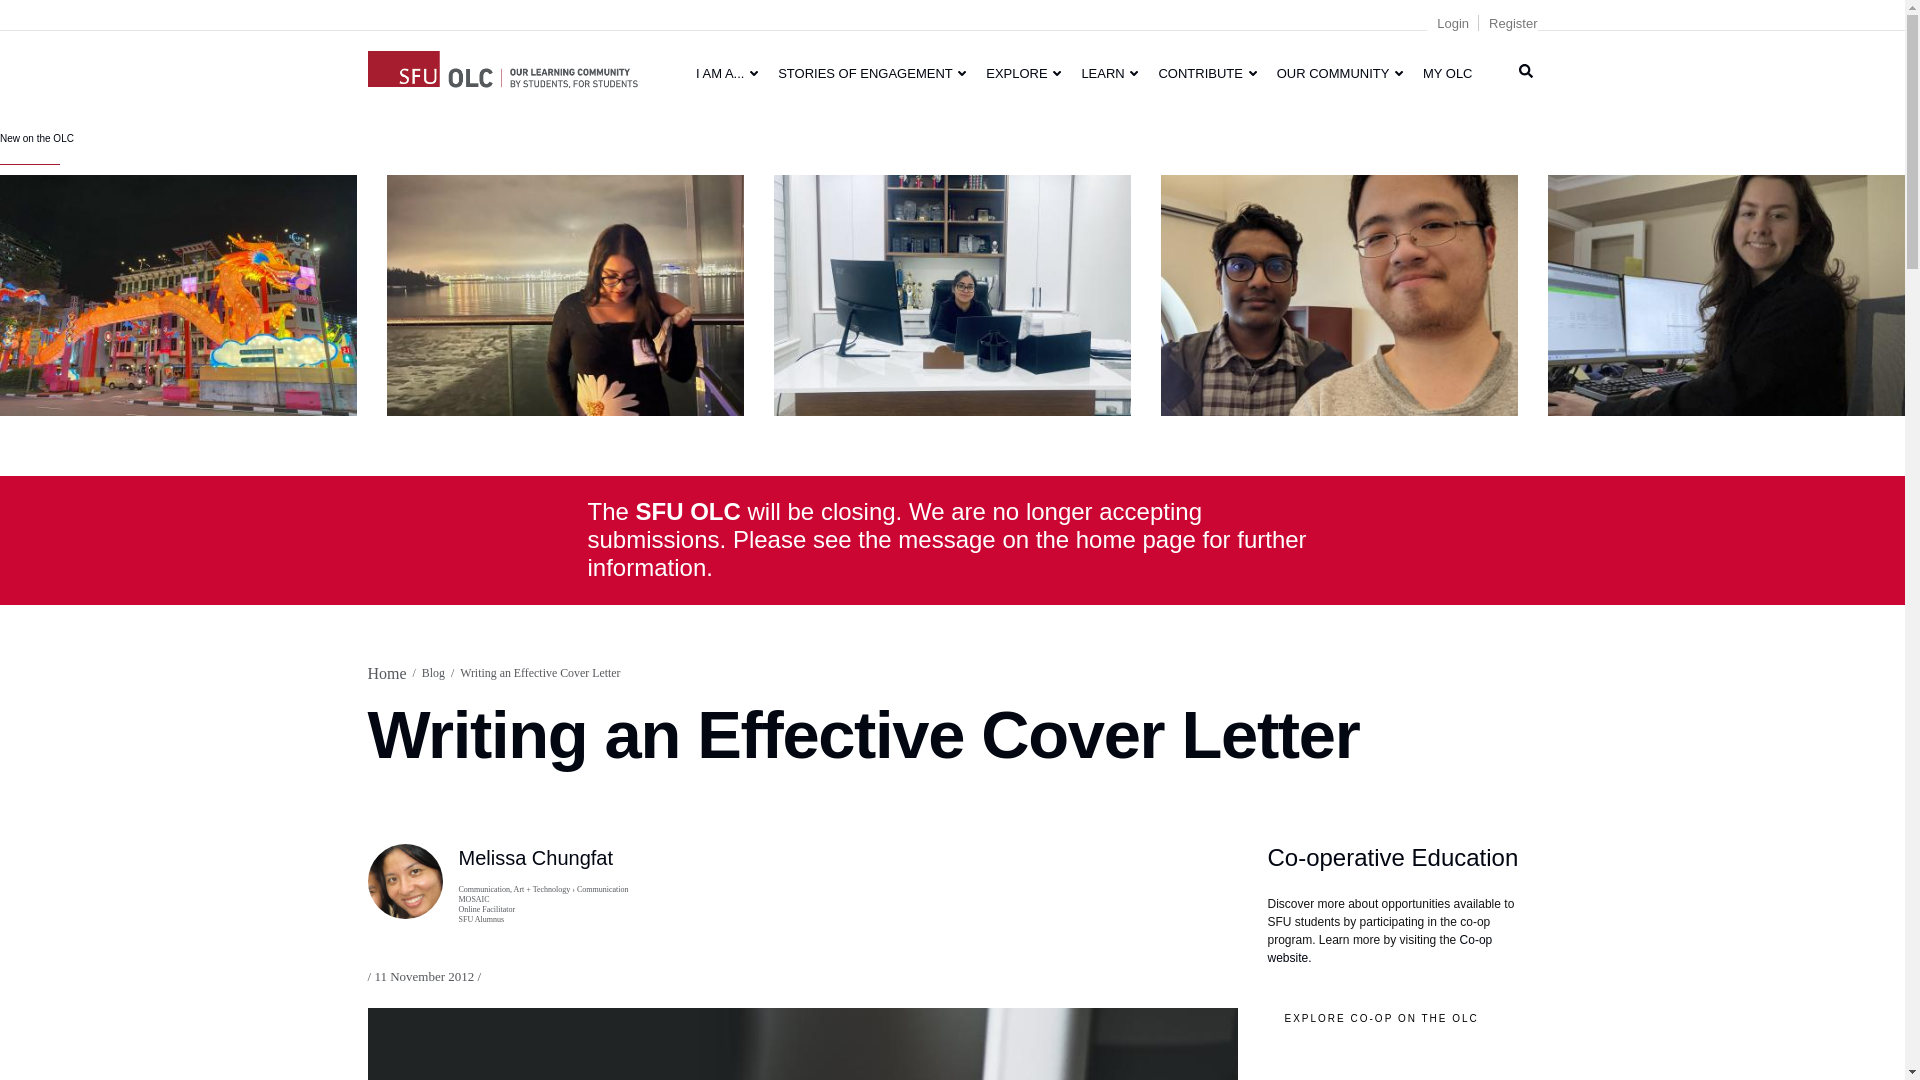  What do you see at coordinates (1023, 73) in the screenshot?
I see `EXPLORE` at bounding box center [1023, 73].